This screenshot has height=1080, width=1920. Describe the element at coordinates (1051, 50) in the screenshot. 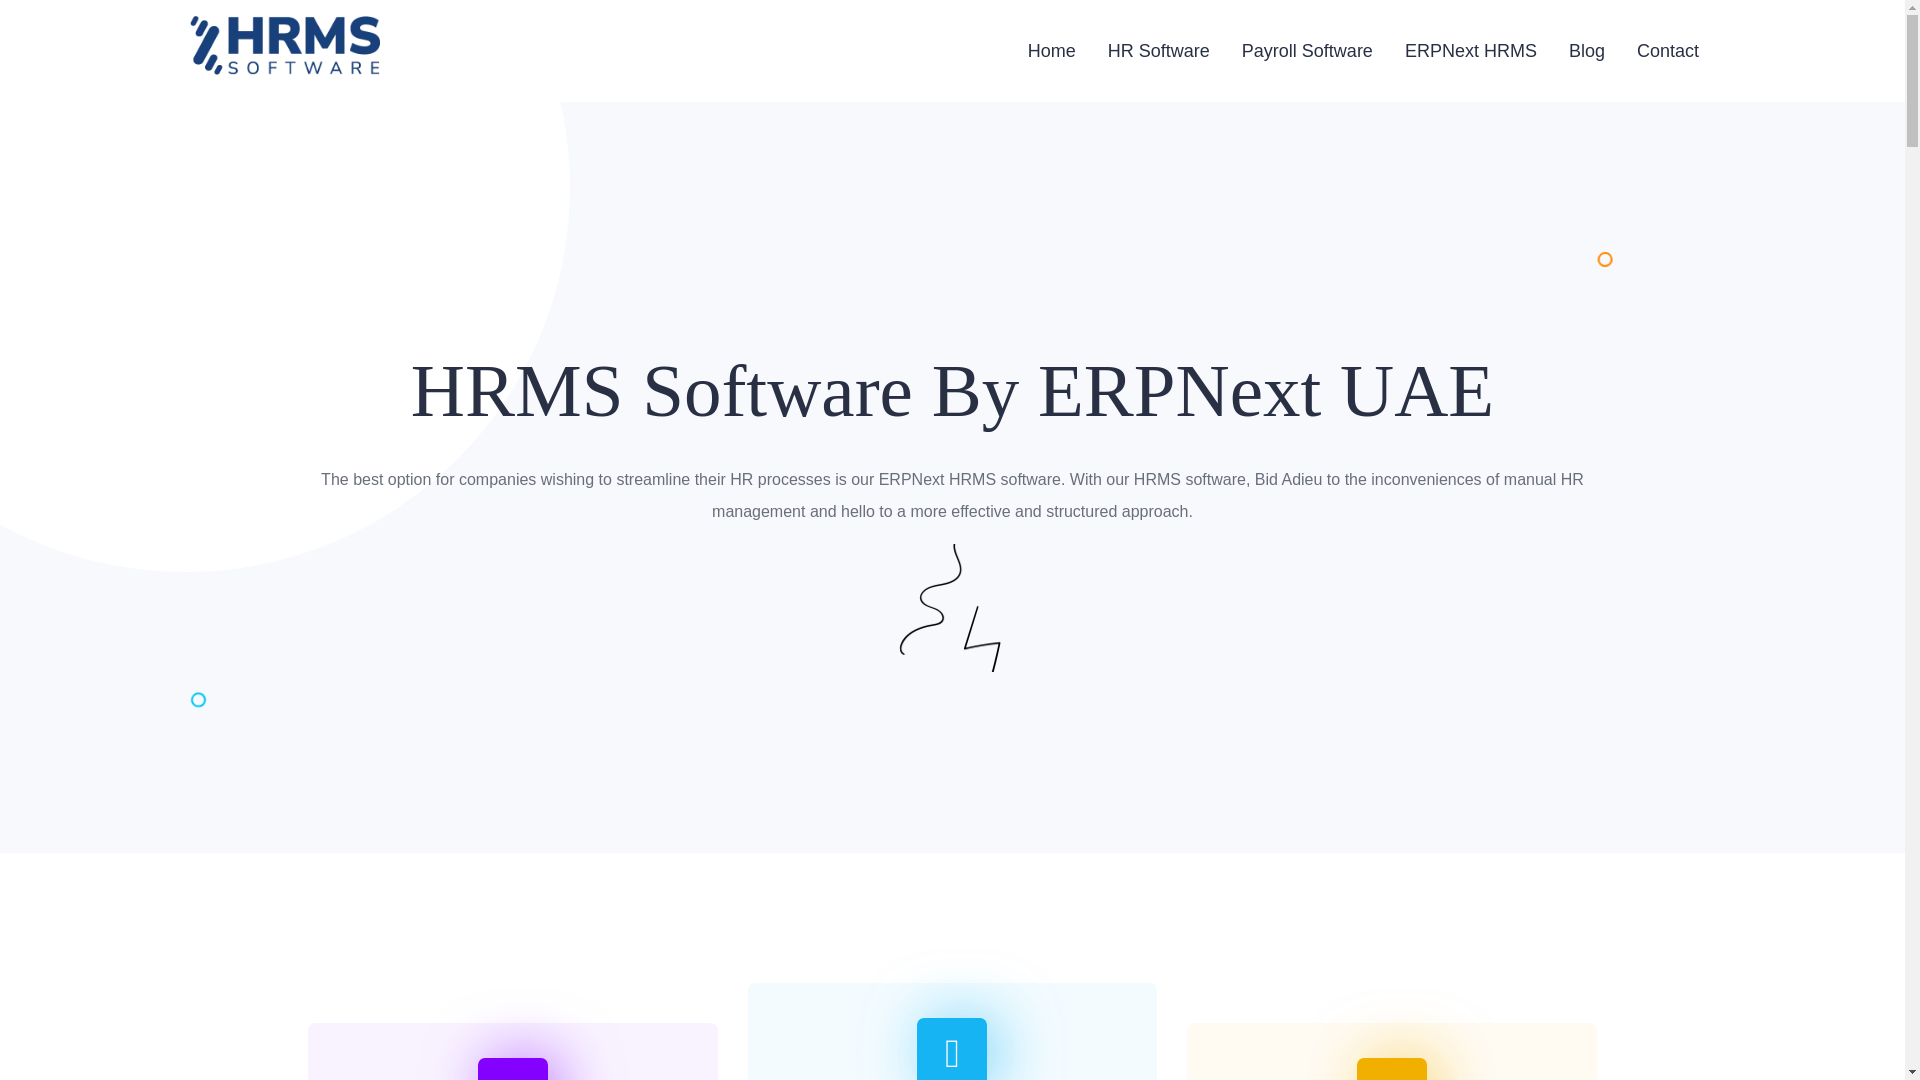

I see `Home` at that location.